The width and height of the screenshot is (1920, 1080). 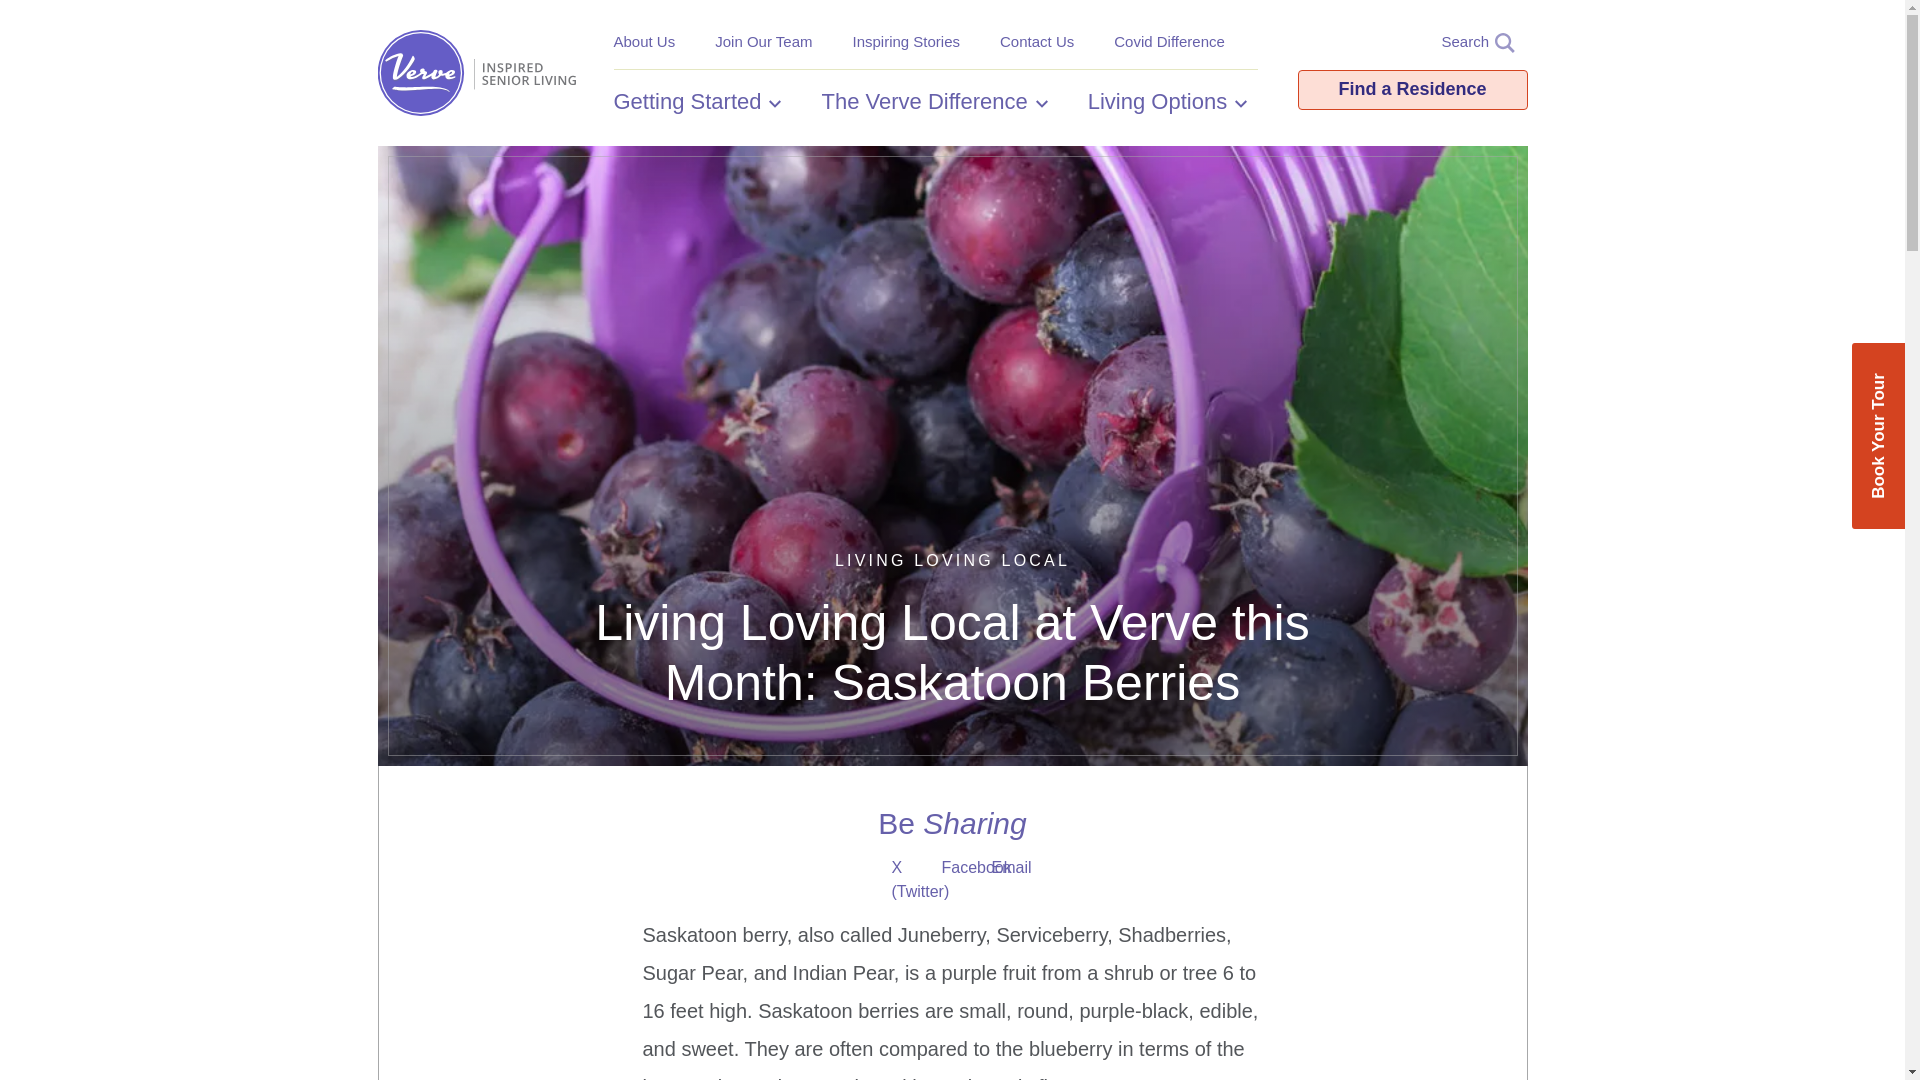 What do you see at coordinates (698, 101) in the screenshot?
I see `Getting Started` at bounding box center [698, 101].